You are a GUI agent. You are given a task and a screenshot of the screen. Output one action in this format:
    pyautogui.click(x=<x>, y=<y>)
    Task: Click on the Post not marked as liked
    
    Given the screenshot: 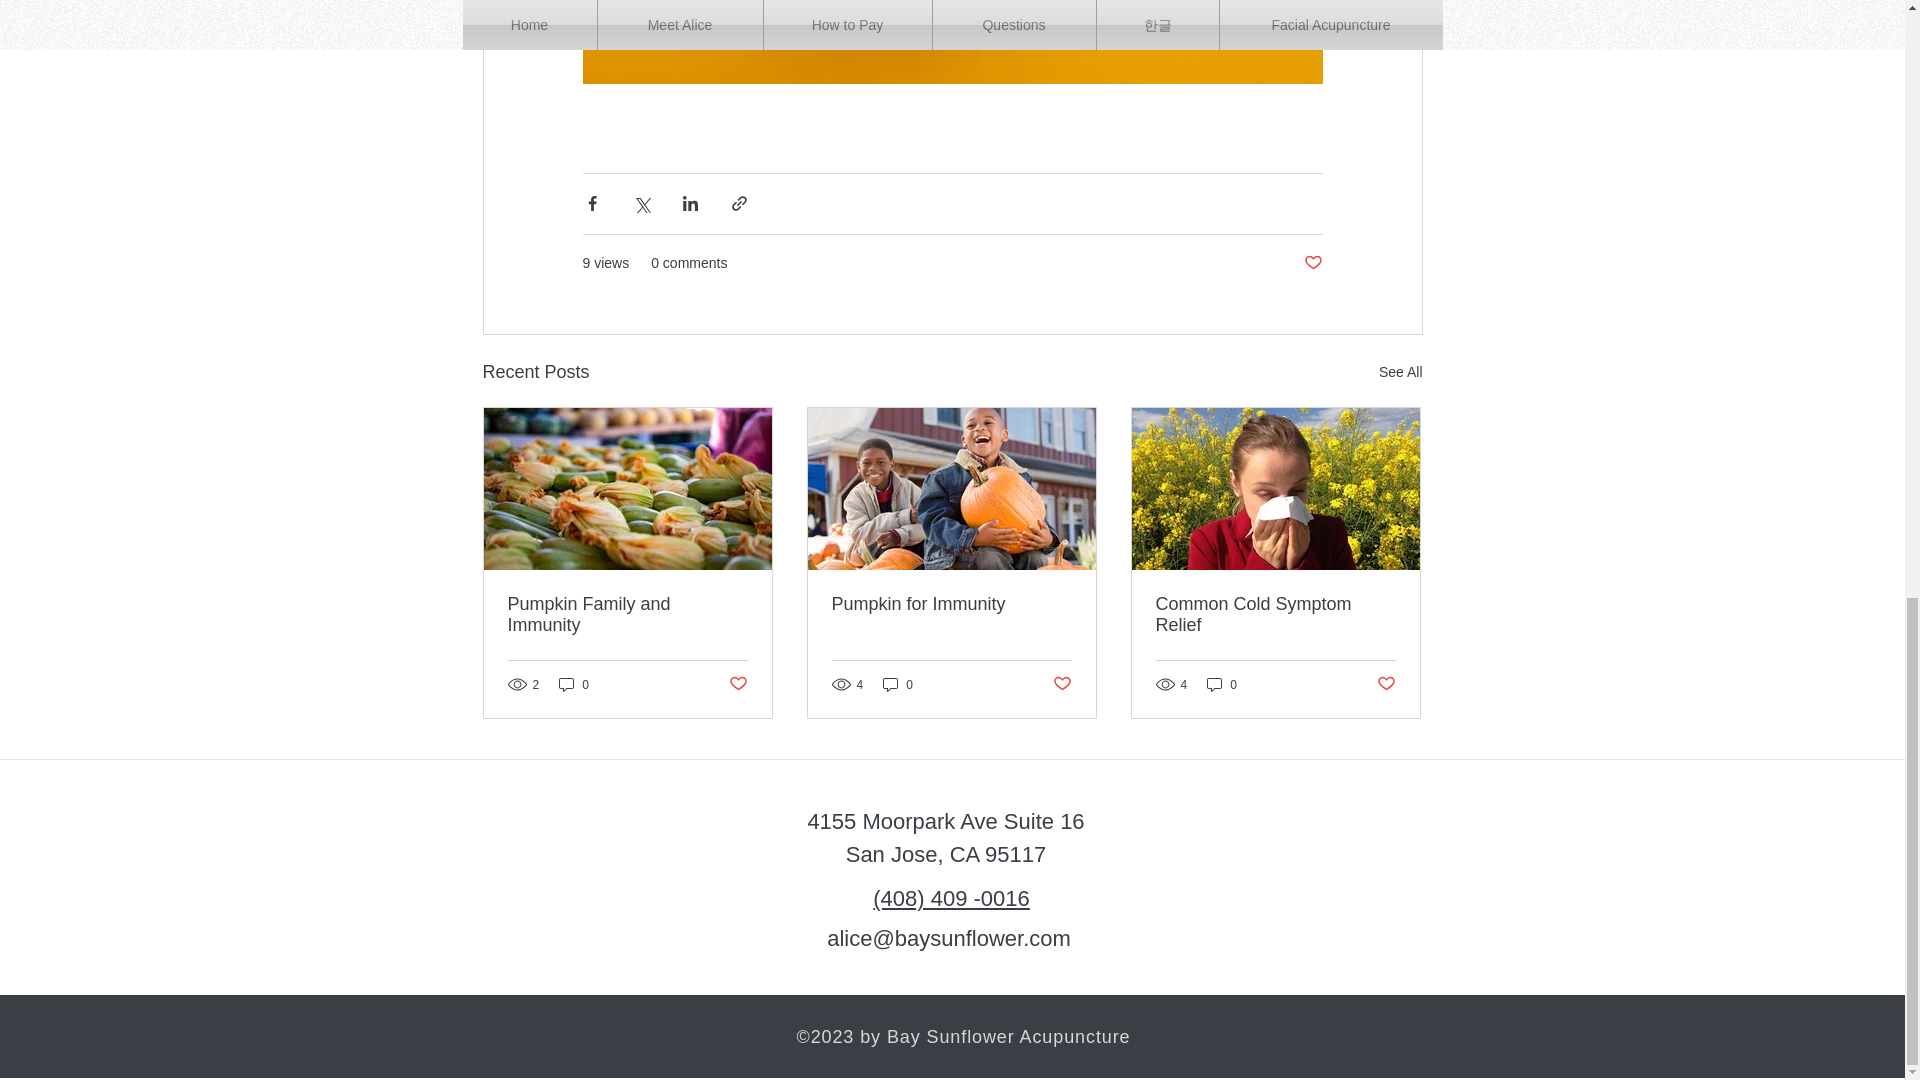 What is the action you would take?
    pyautogui.click(x=736, y=684)
    